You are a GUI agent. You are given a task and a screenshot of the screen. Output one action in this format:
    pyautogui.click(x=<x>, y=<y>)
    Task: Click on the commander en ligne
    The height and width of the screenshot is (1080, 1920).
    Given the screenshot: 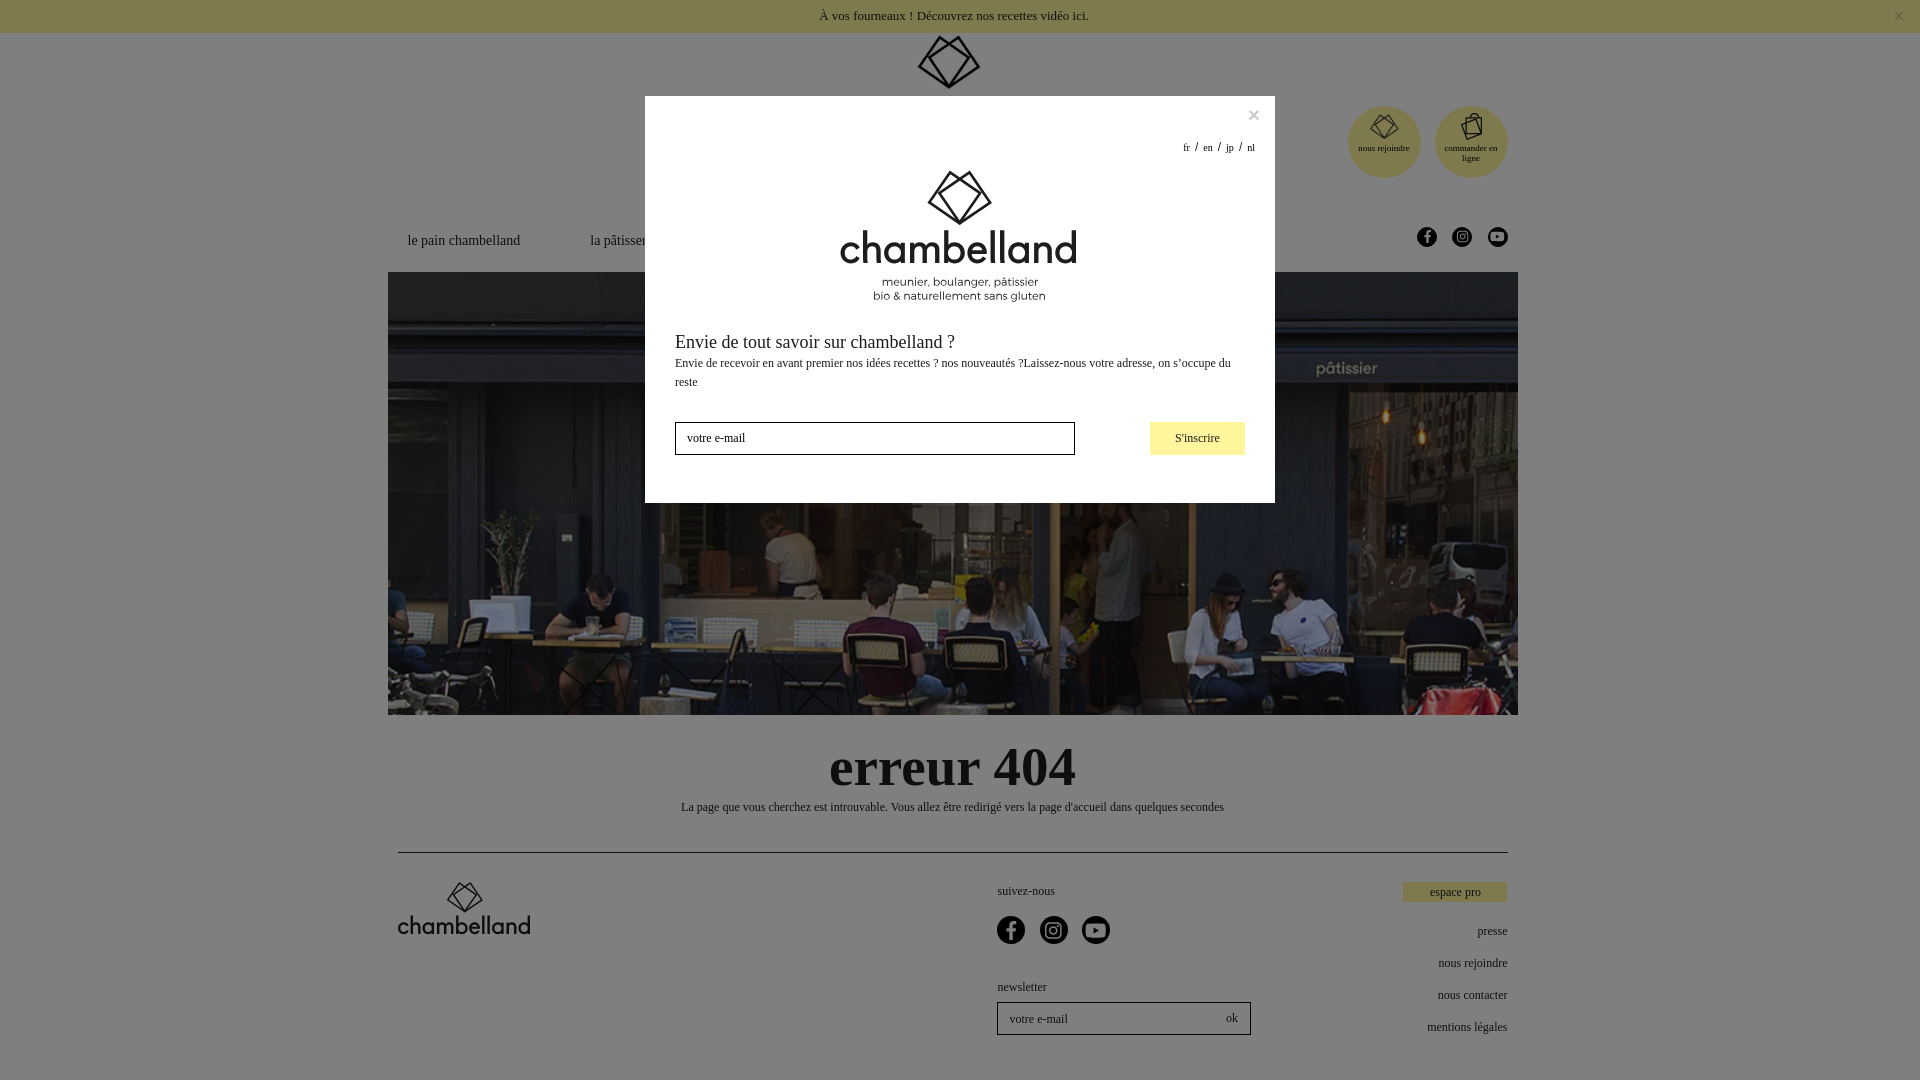 What is the action you would take?
    pyautogui.click(x=1472, y=152)
    